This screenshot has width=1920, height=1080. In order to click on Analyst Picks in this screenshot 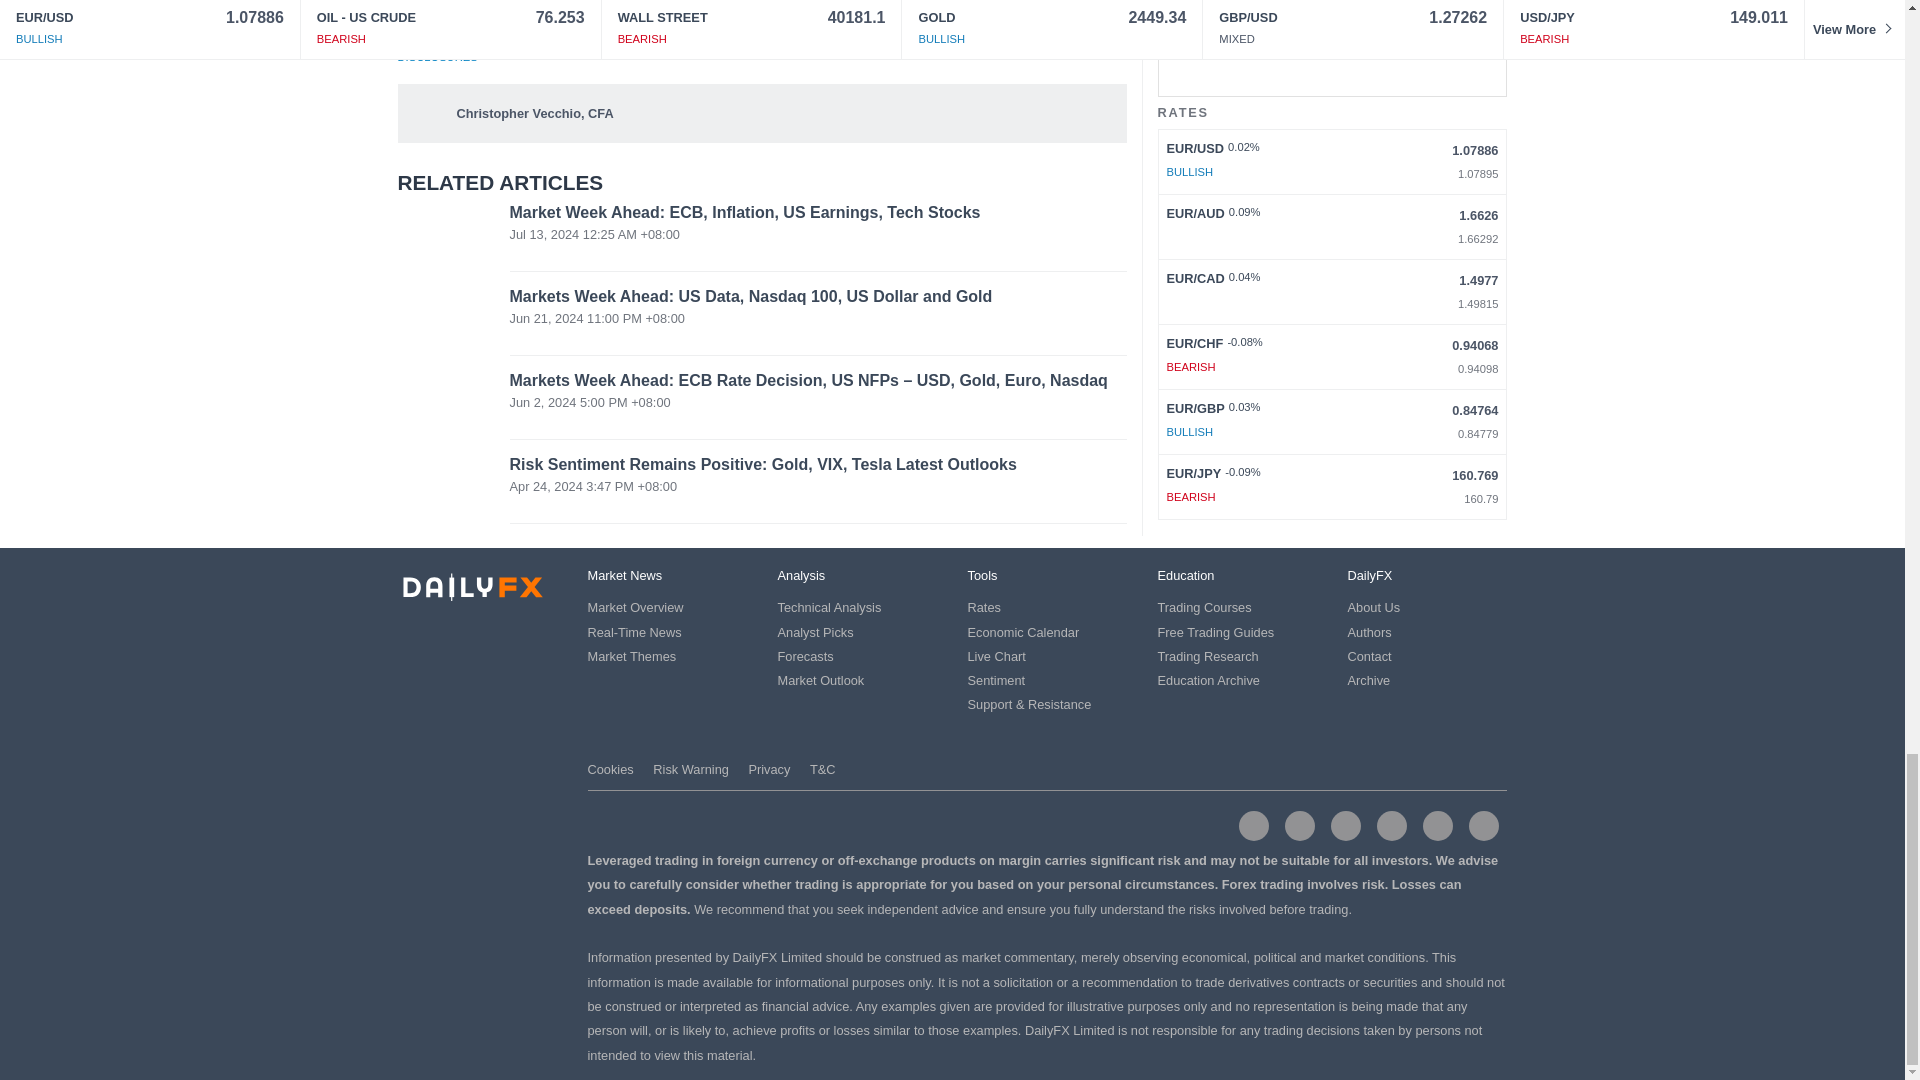, I will do `click(816, 632)`.